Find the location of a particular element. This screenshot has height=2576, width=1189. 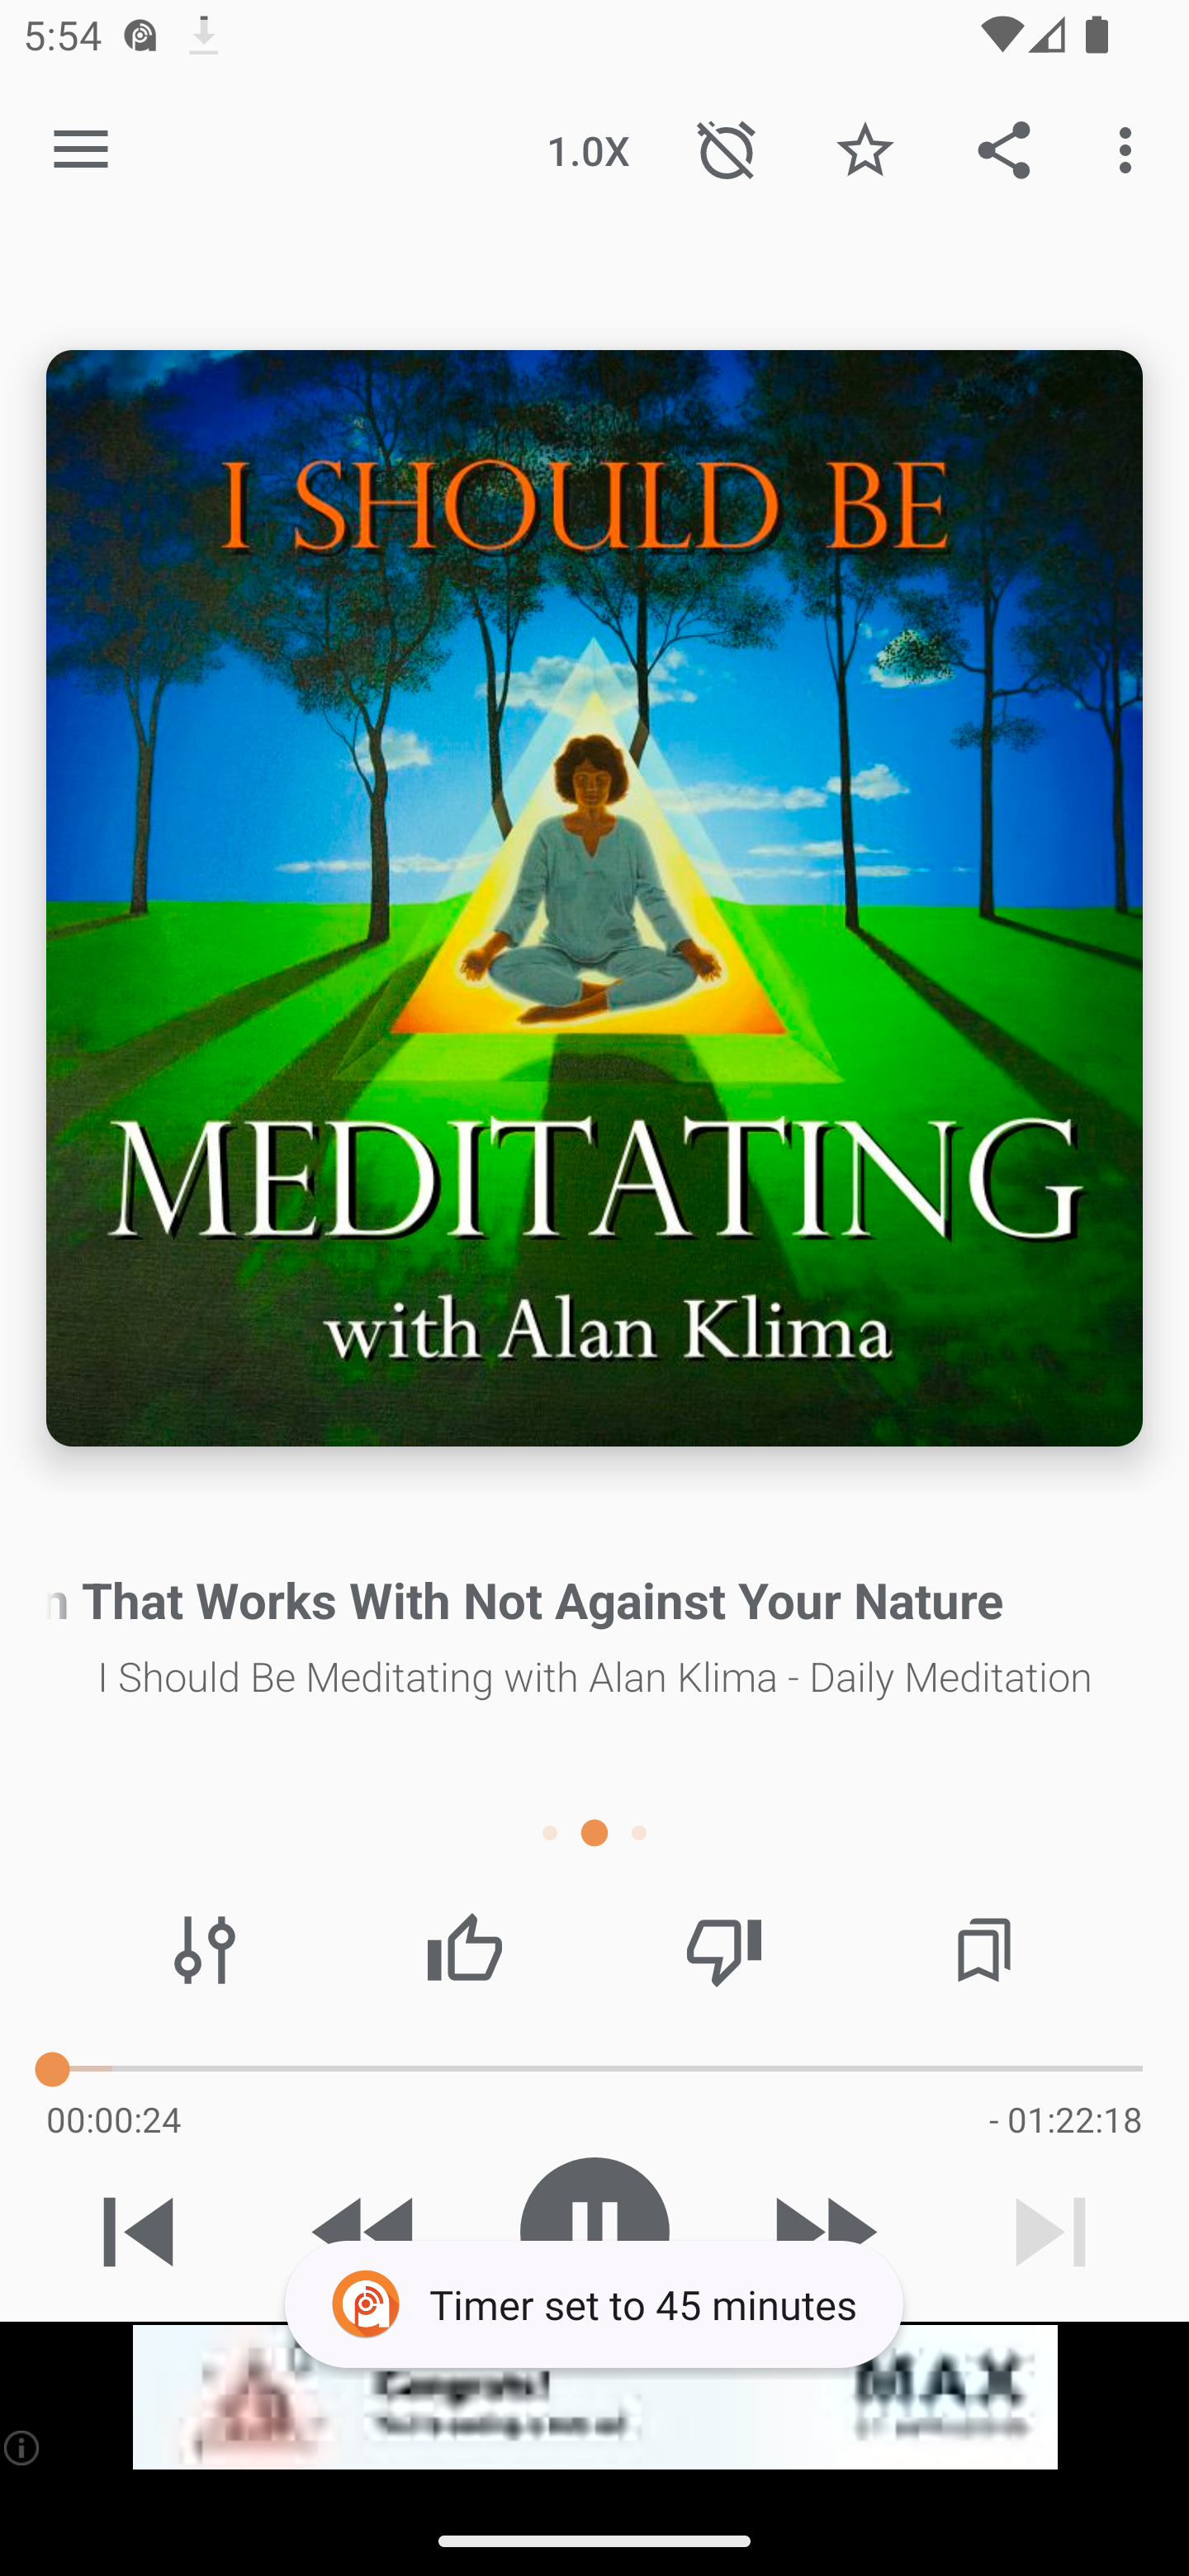

Skip 15s backward is located at coordinates (366, 2232).